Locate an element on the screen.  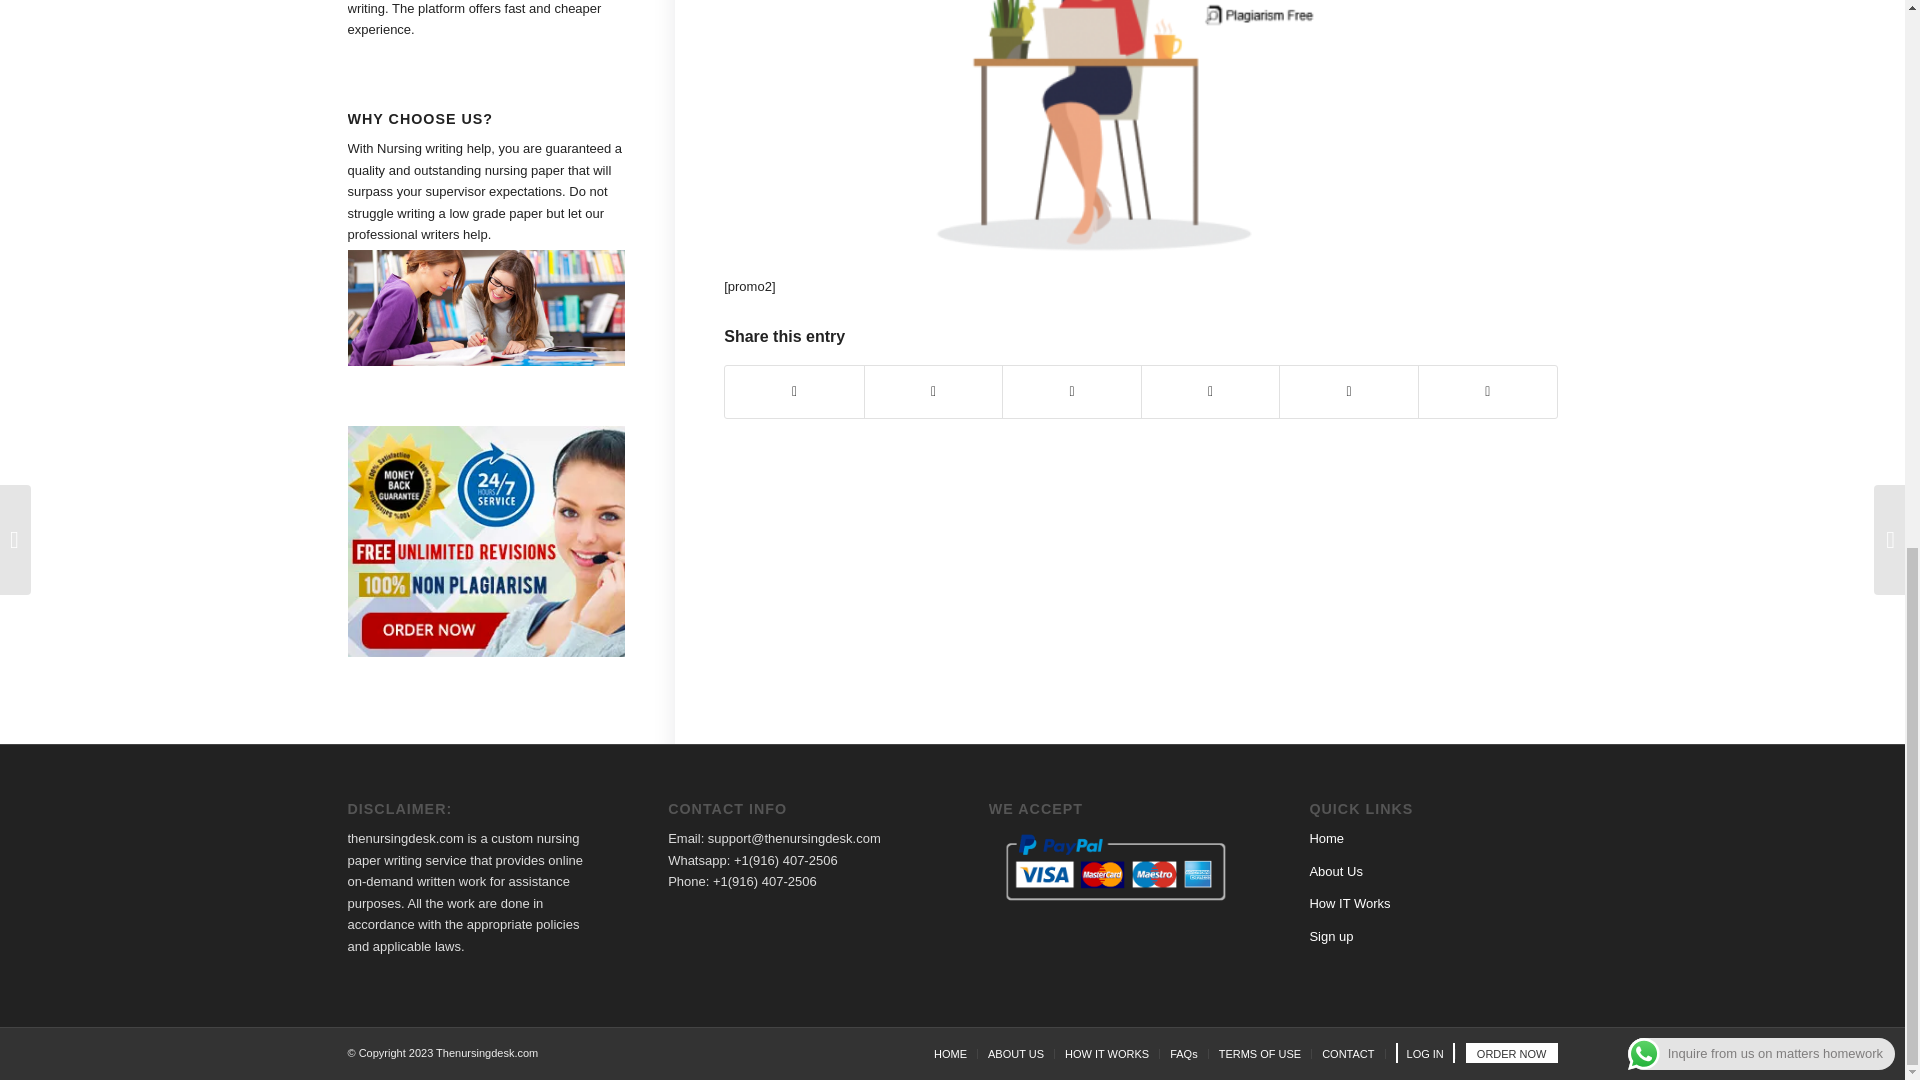
ORDER NOW is located at coordinates (1512, 1054).